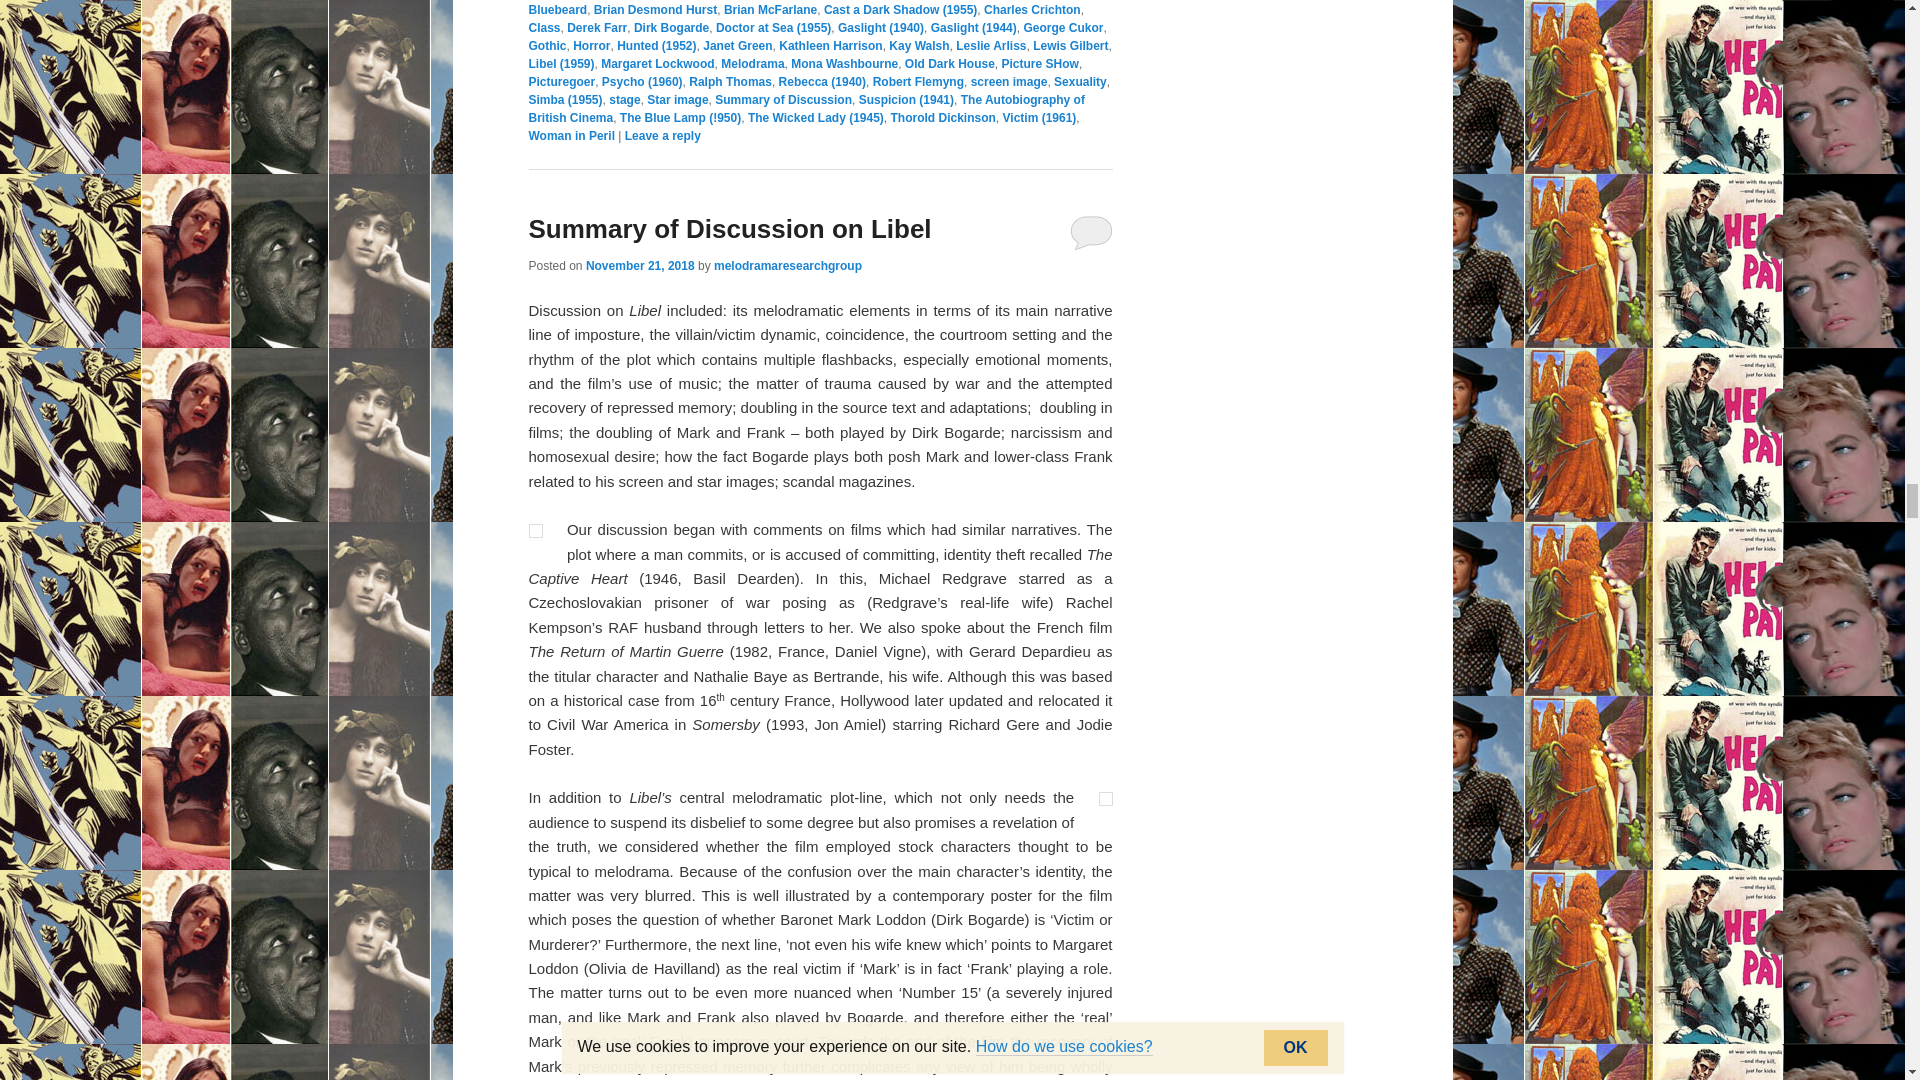 The height and width of the screenshot is (1080, 1920). I want to click on 6:29 pm, so click(640, 266).